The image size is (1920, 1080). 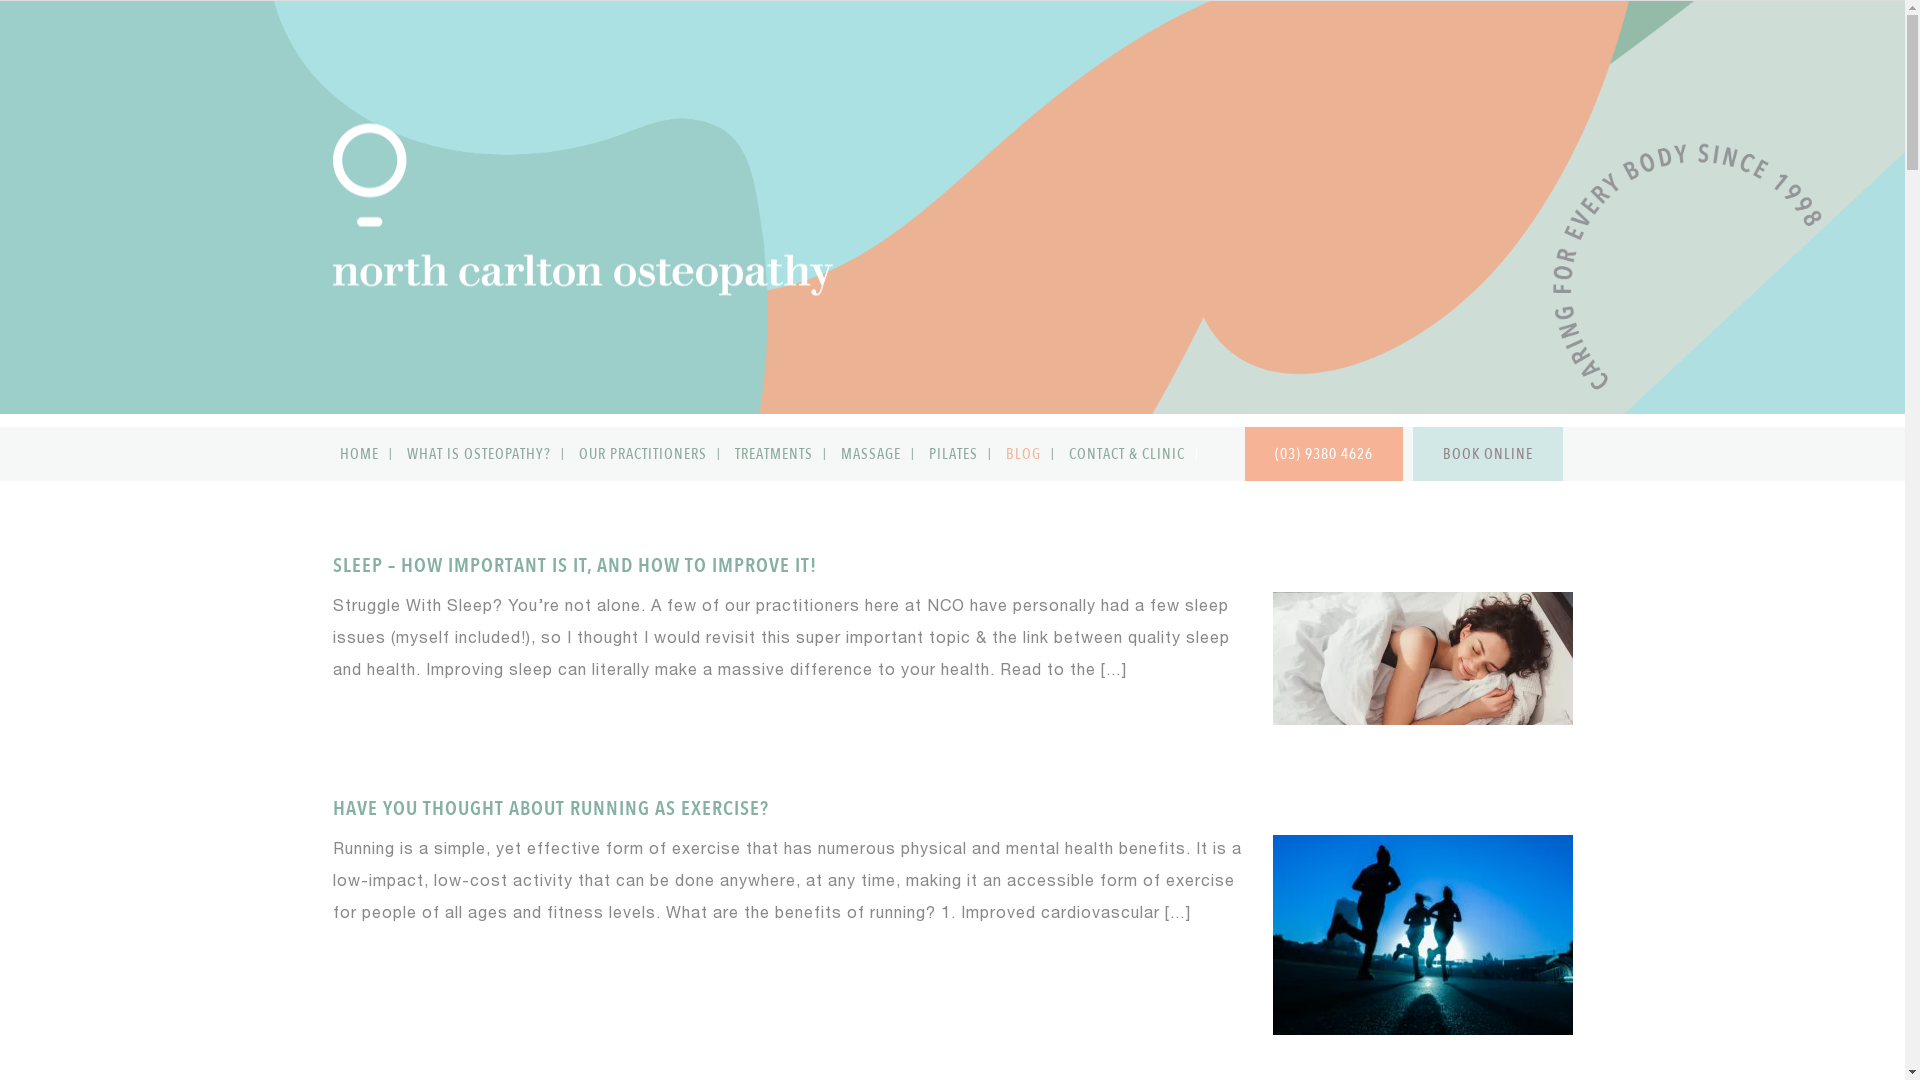 I want to click on BLOG, so click(x=1027, y=454).